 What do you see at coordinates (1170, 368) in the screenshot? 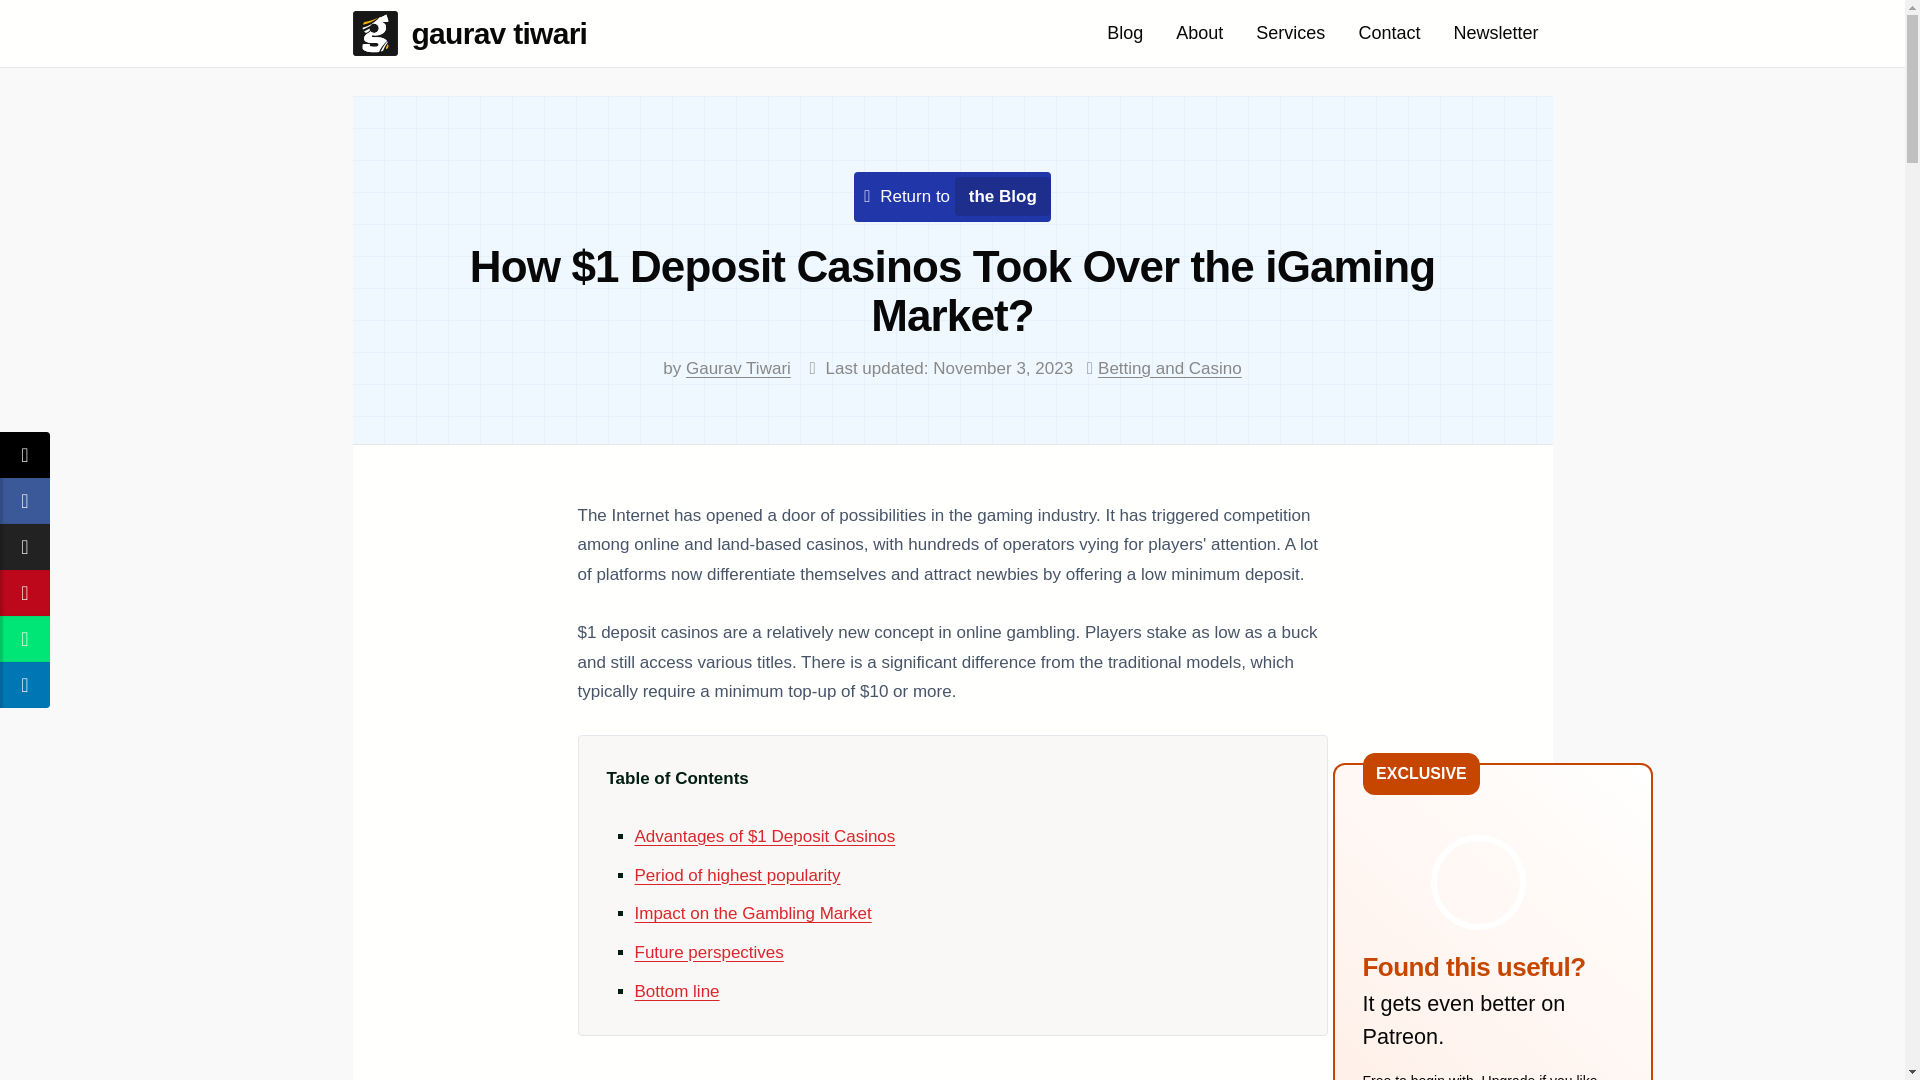
I see `Betting and Casino` at bounding box center [1170, 368].